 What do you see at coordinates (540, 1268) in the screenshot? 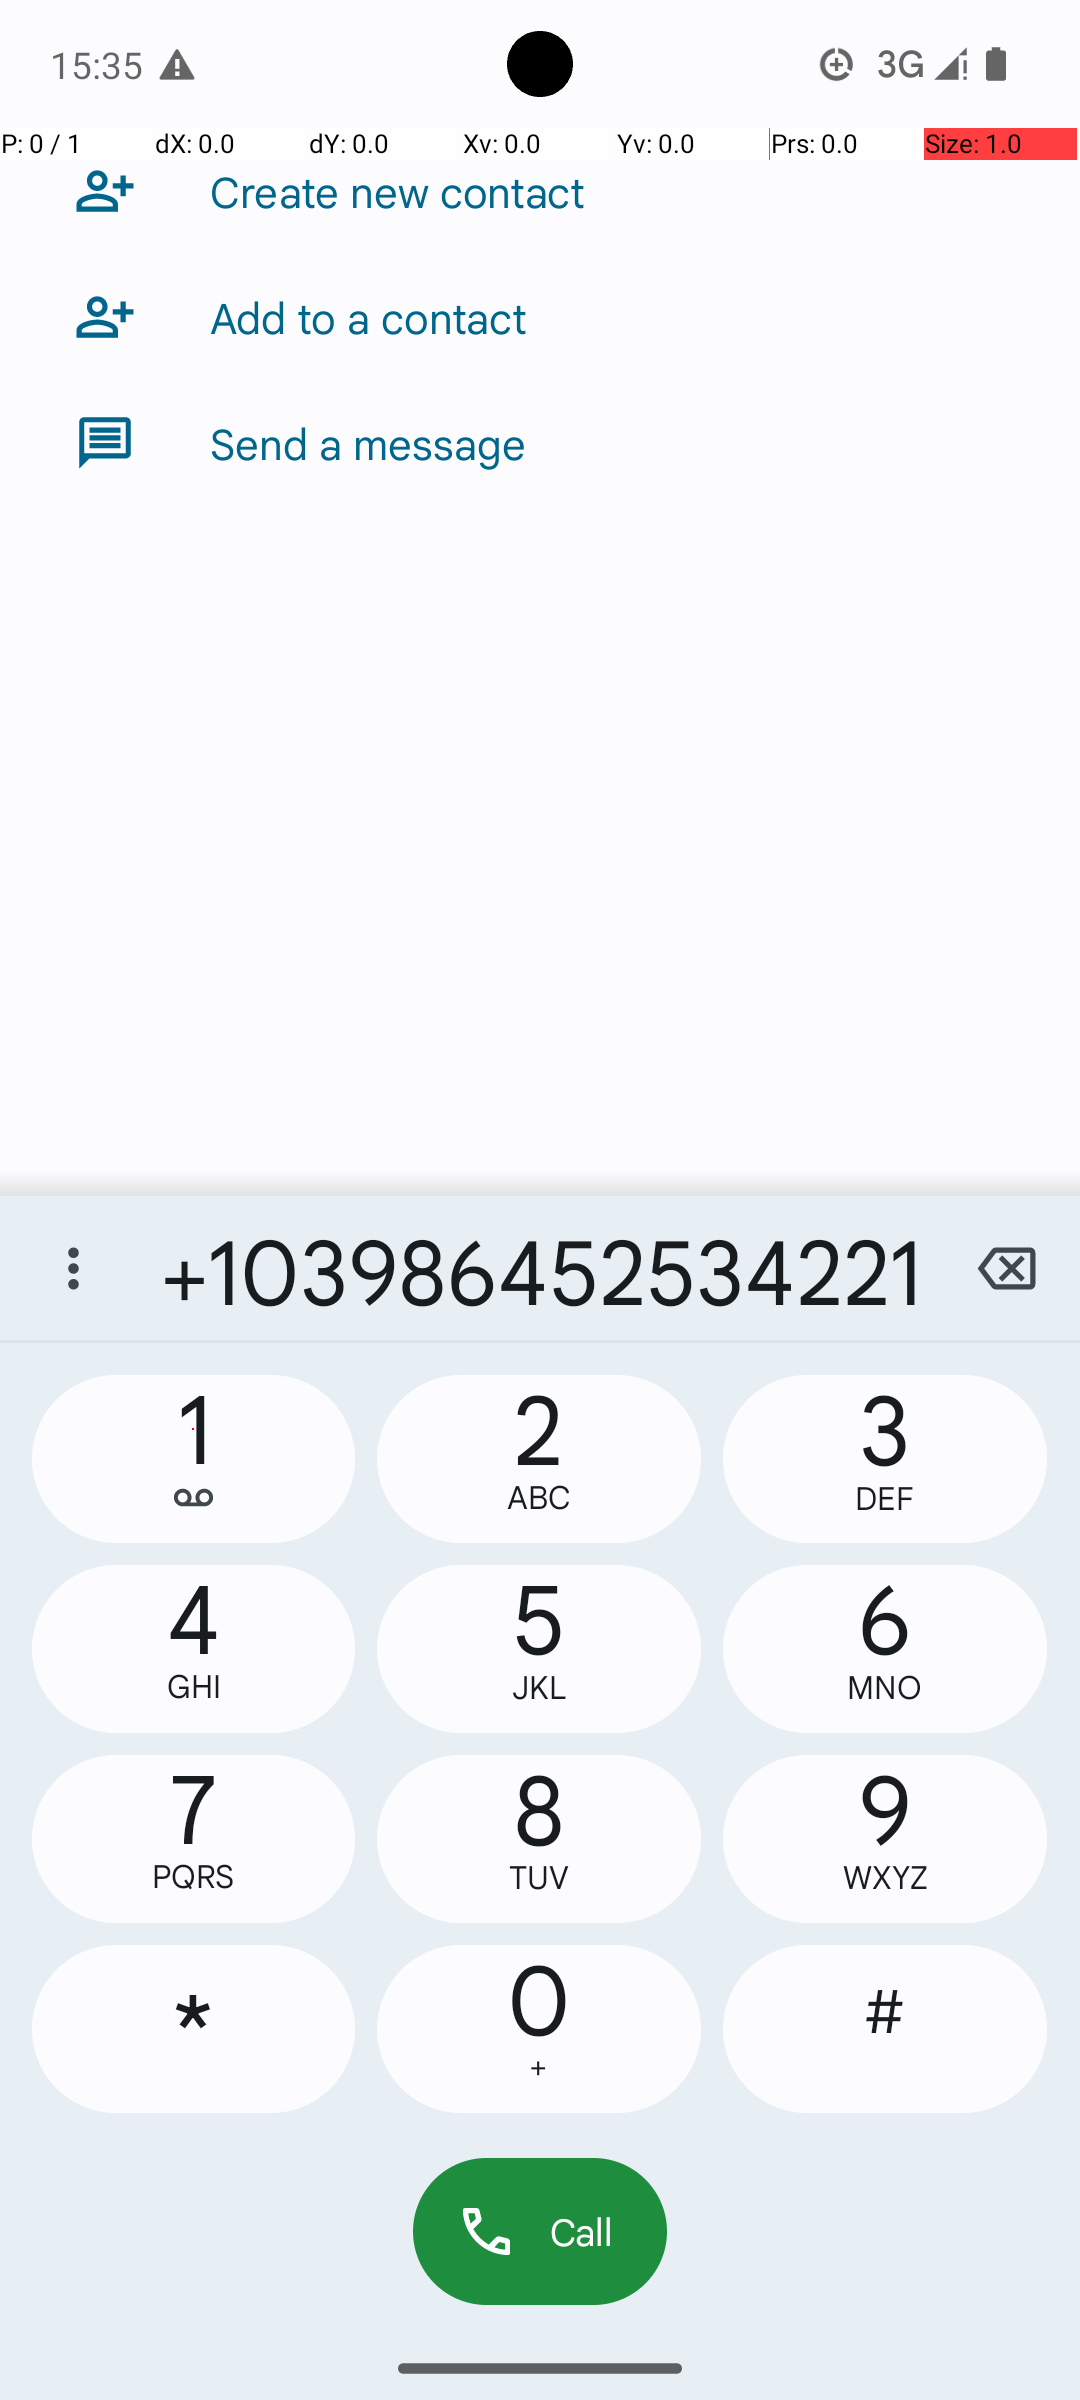
I see `+103986452534221` at bounding box center [540, 1268].